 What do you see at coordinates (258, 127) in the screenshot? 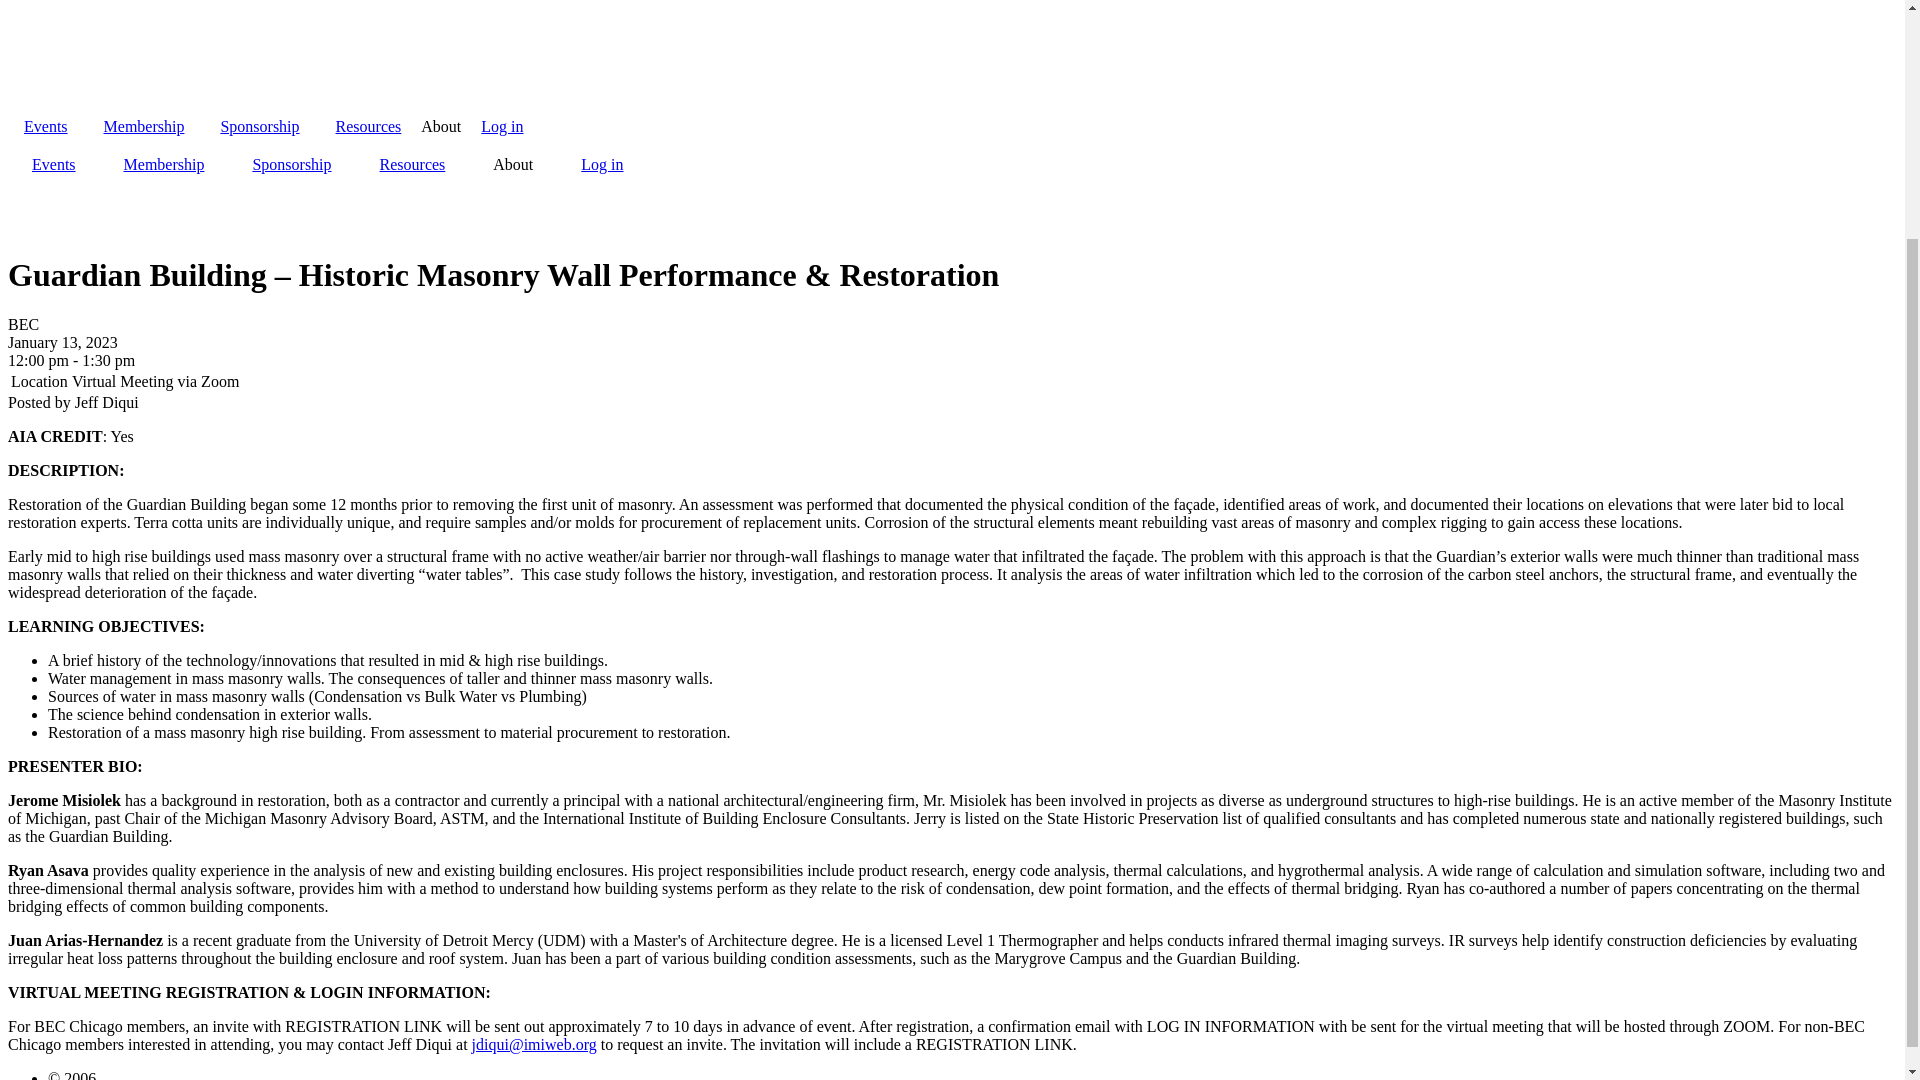
I see `Sponsorship` at bounding box center [258, 127].